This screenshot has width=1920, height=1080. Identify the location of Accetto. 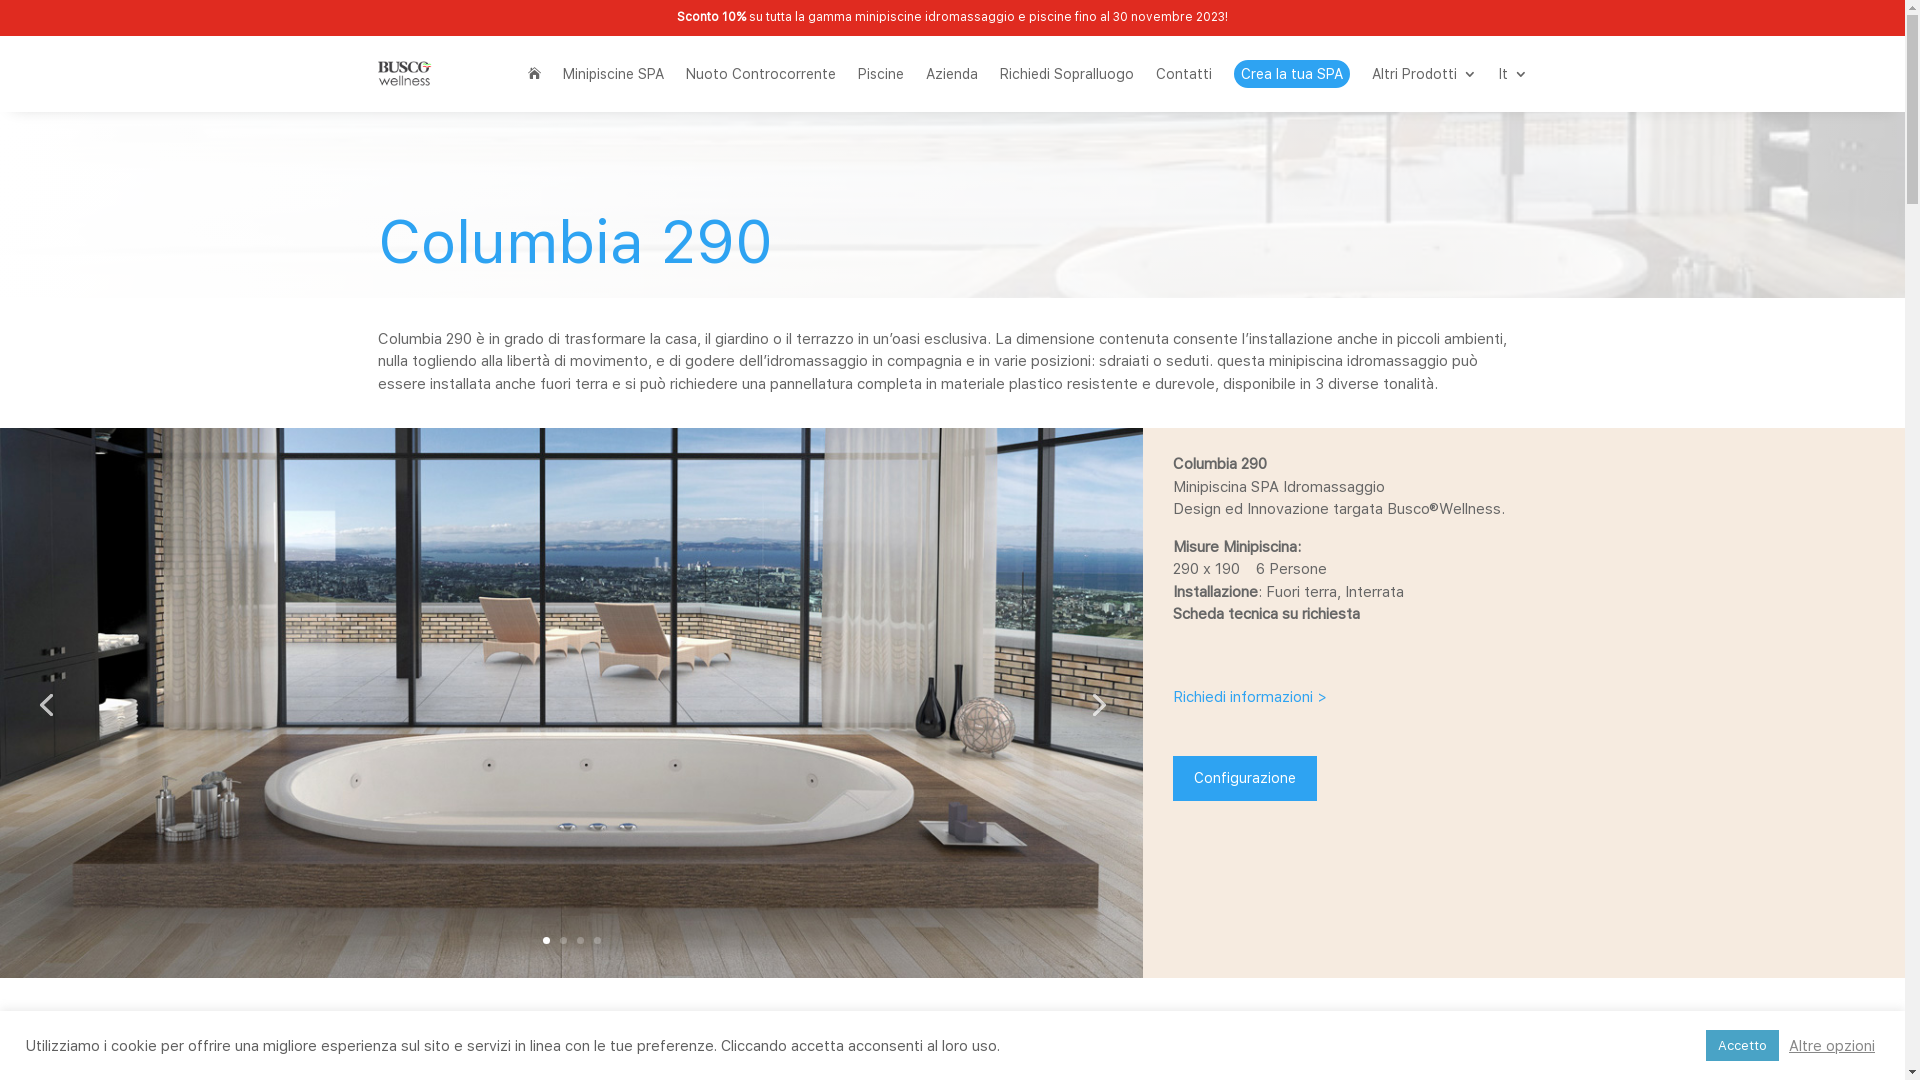
(1742, 1046).